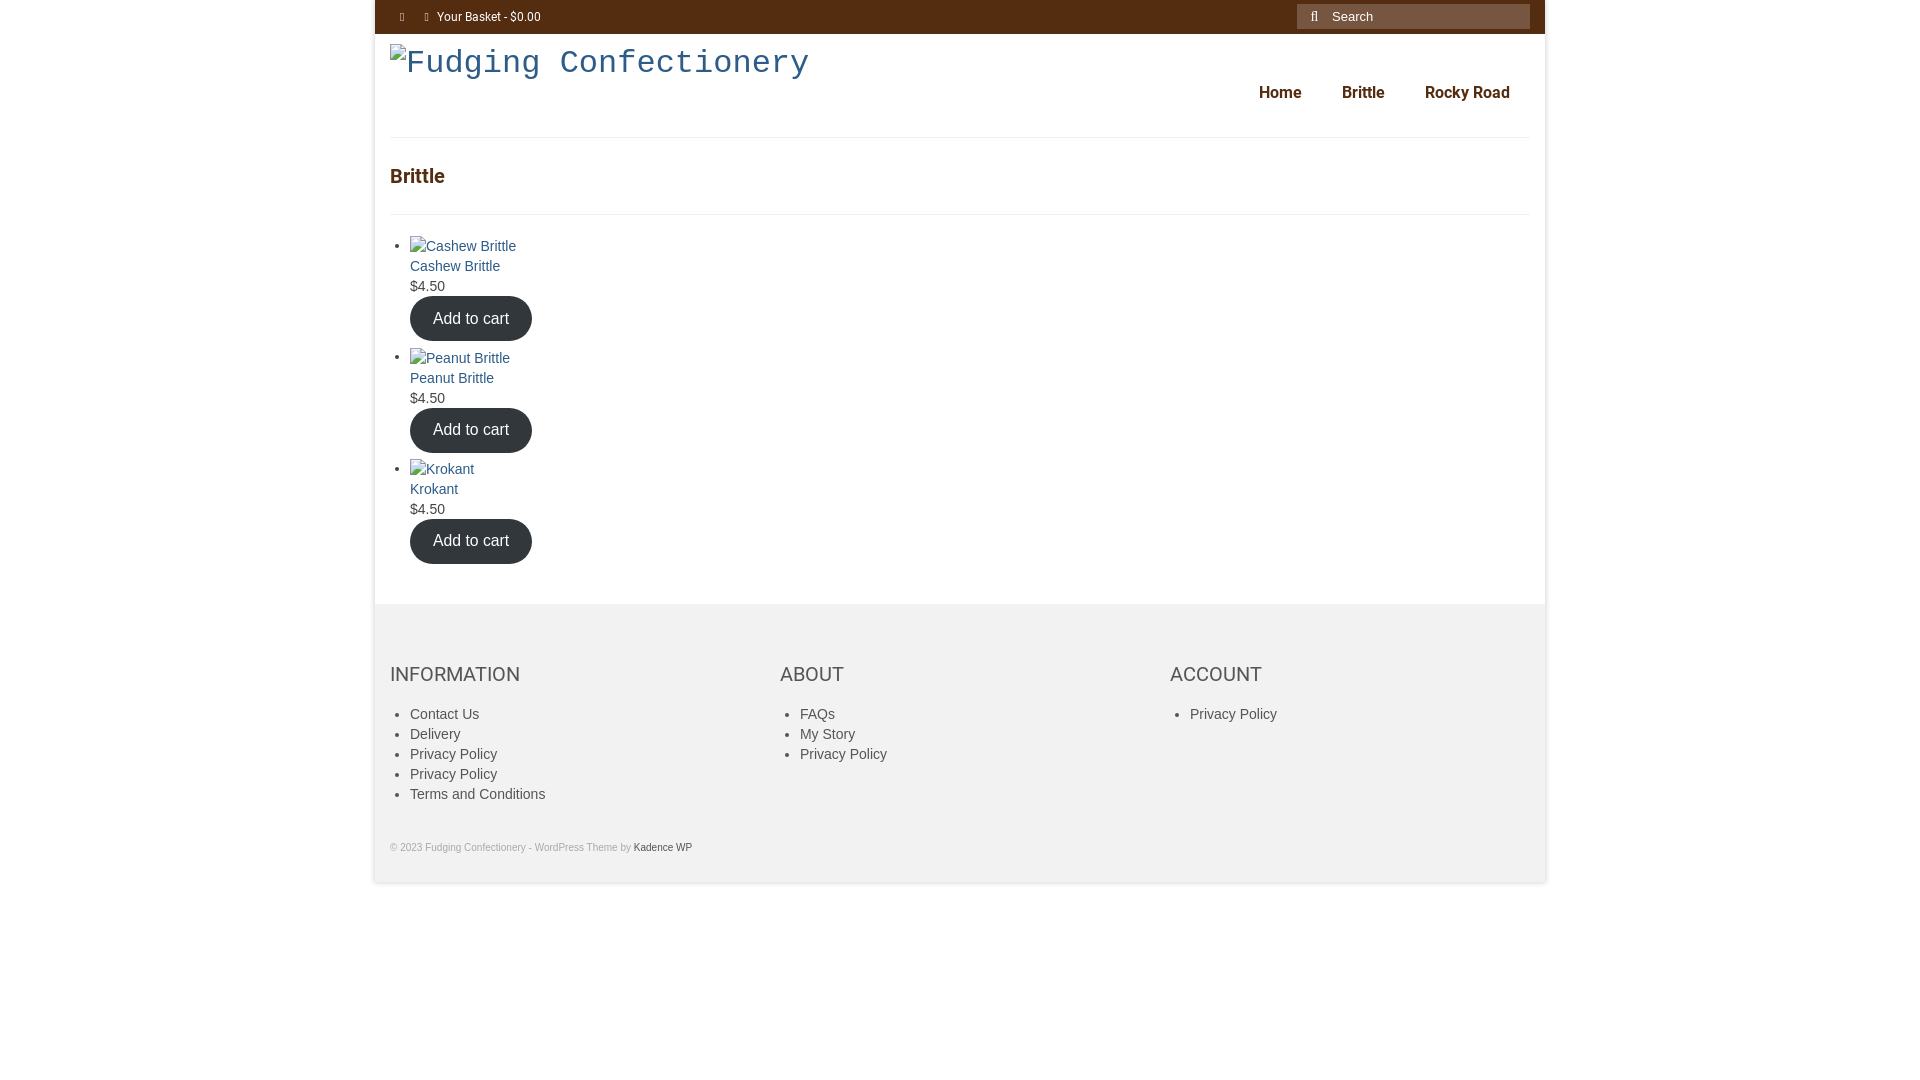 Image resolution: width=1920 pixels, height=1080 pixels. I want to click on Your Basket - $0.00, so click(482, 17).